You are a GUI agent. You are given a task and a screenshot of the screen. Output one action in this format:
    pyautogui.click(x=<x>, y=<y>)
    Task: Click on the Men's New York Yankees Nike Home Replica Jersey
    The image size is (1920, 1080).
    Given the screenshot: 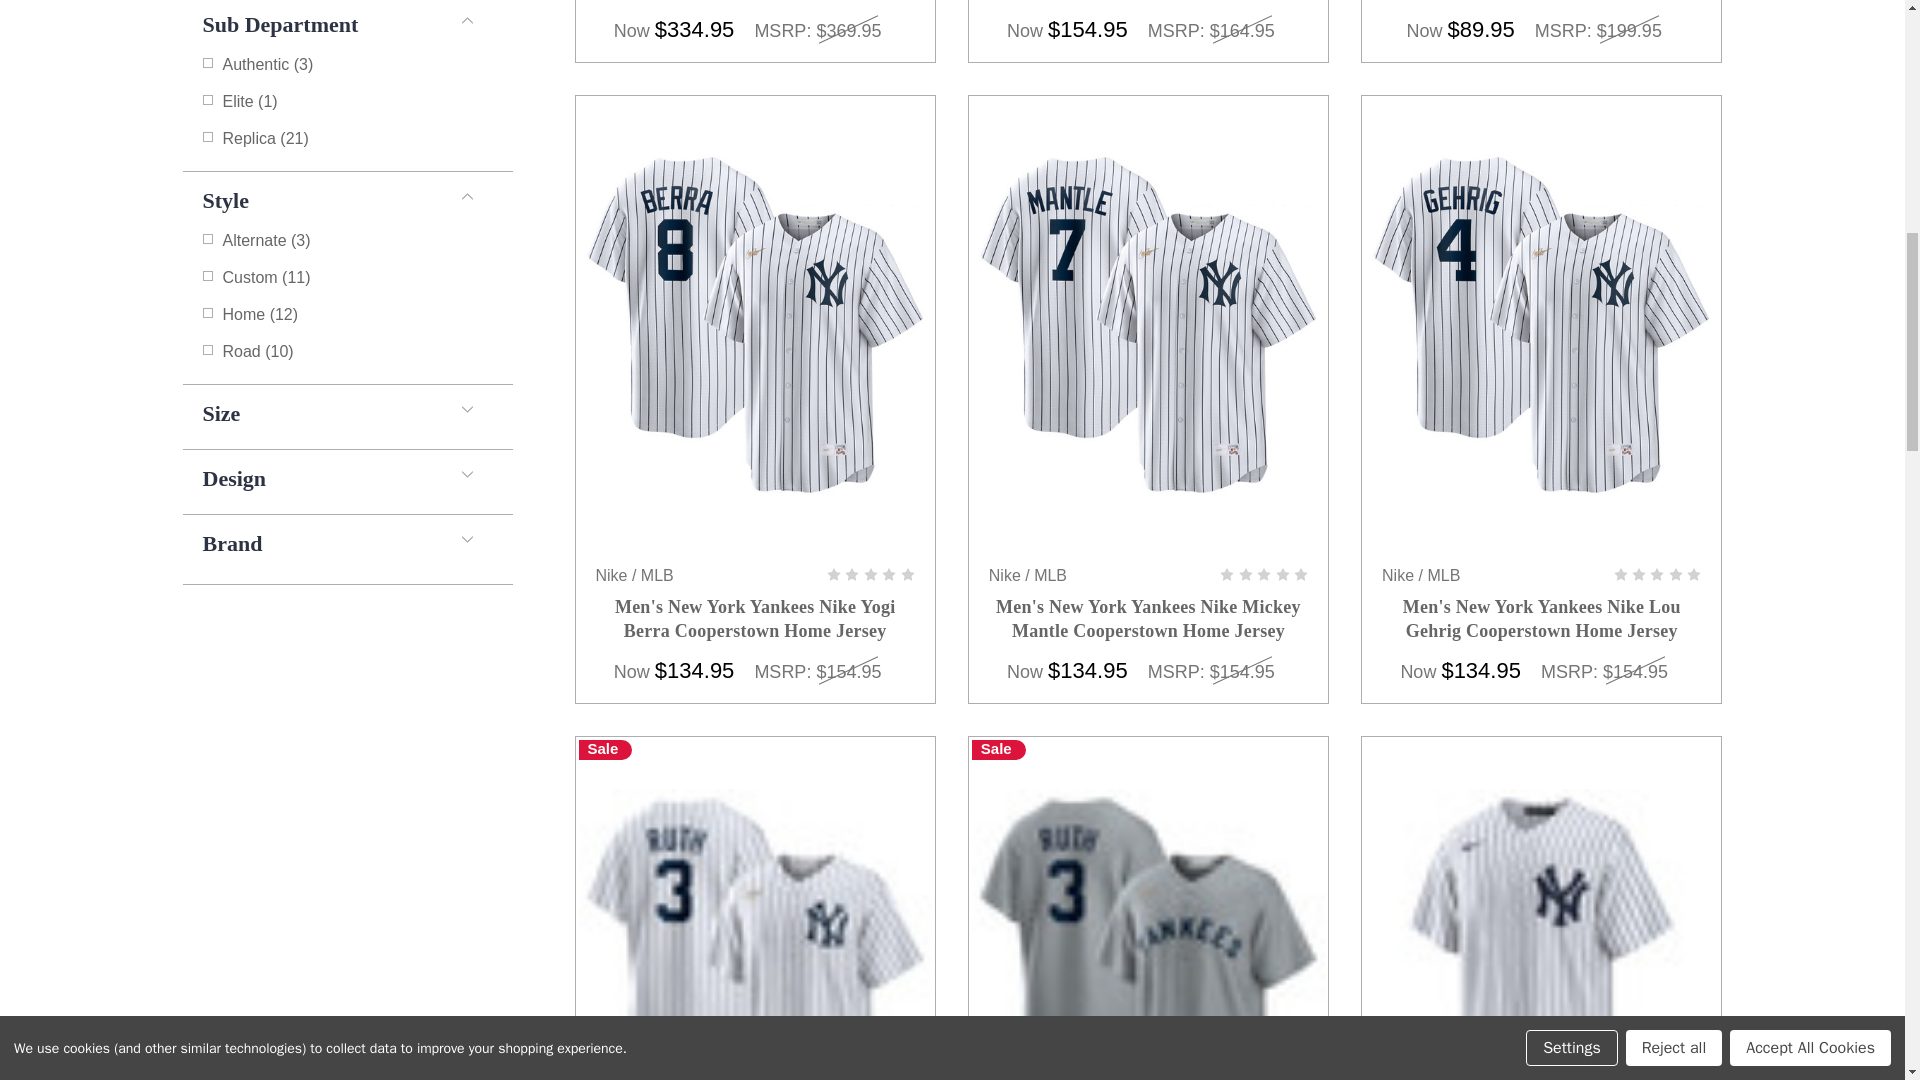 What is the action you would take?
    pyautogui.click(x=1542, y=934)
    